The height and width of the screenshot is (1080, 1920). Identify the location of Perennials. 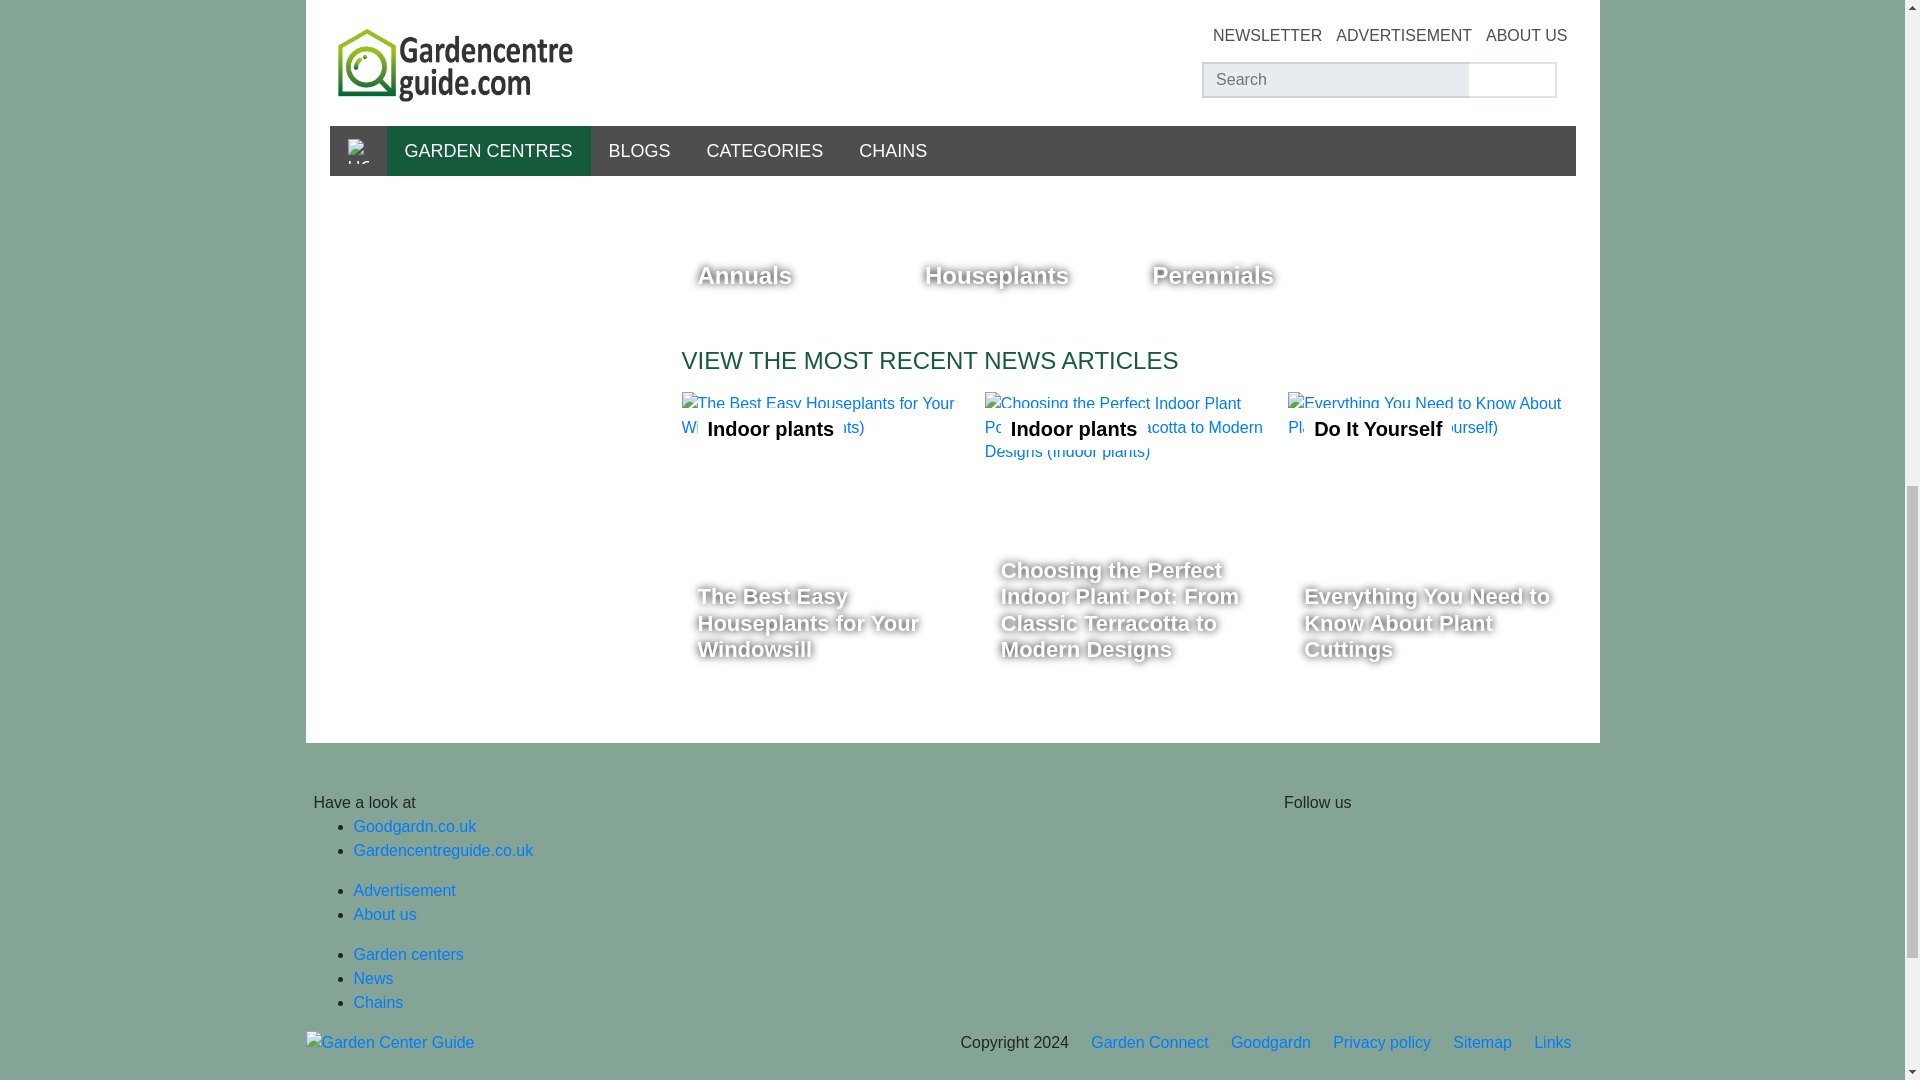
(1242, 202).